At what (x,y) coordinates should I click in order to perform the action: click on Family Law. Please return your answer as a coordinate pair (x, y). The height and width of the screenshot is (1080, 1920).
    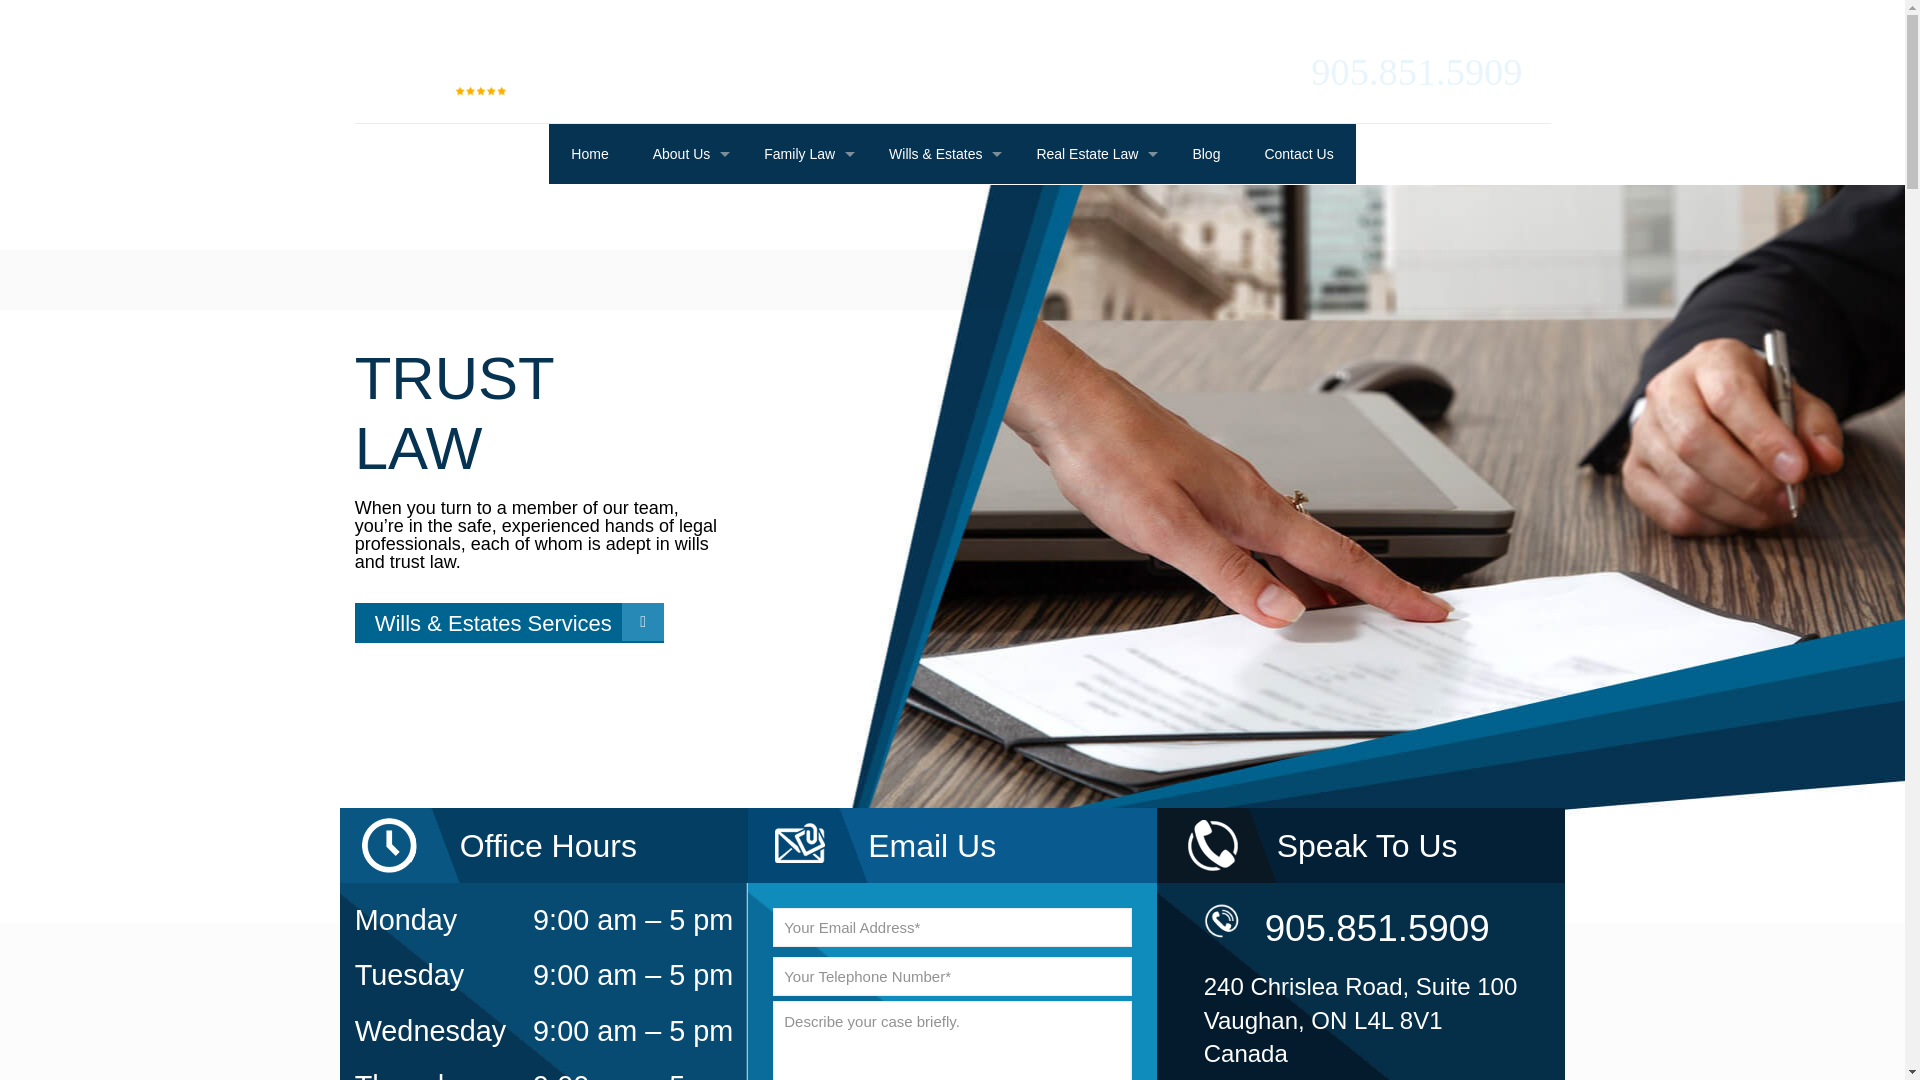
    Looking at the image, I should click on (804, 153).